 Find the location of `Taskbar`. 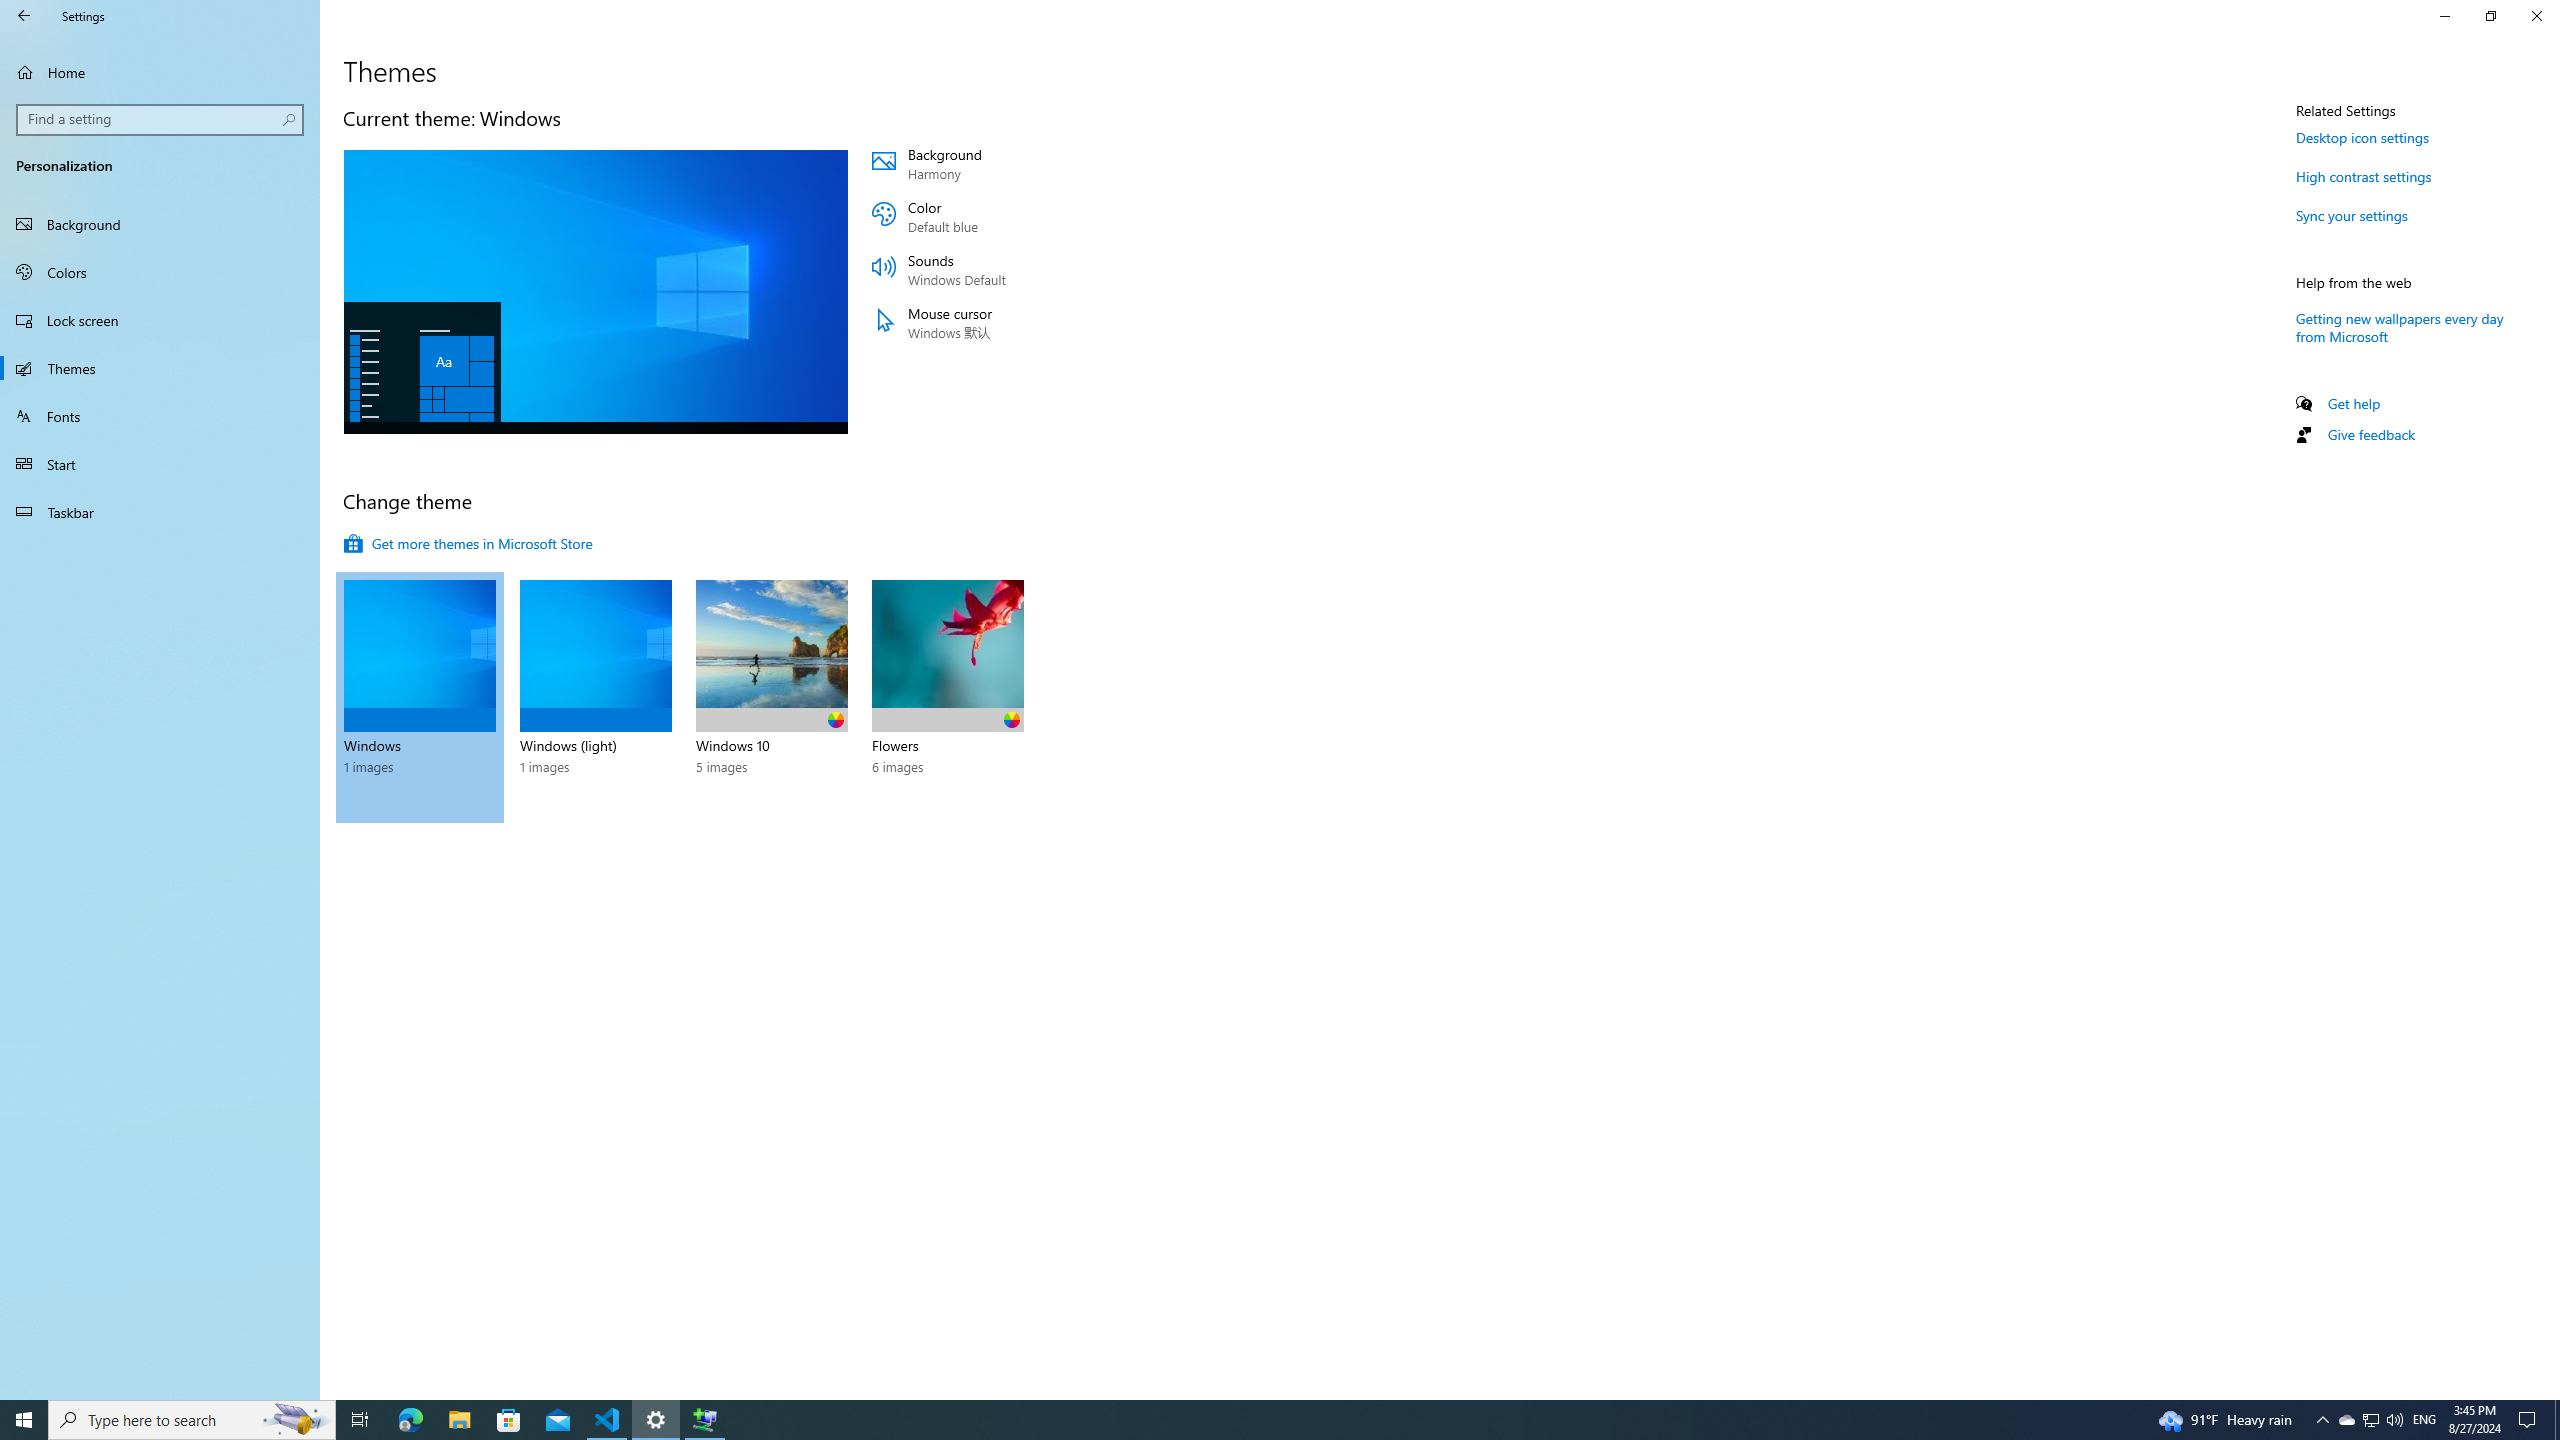

Taskbar is located at coordinates (160, 512).